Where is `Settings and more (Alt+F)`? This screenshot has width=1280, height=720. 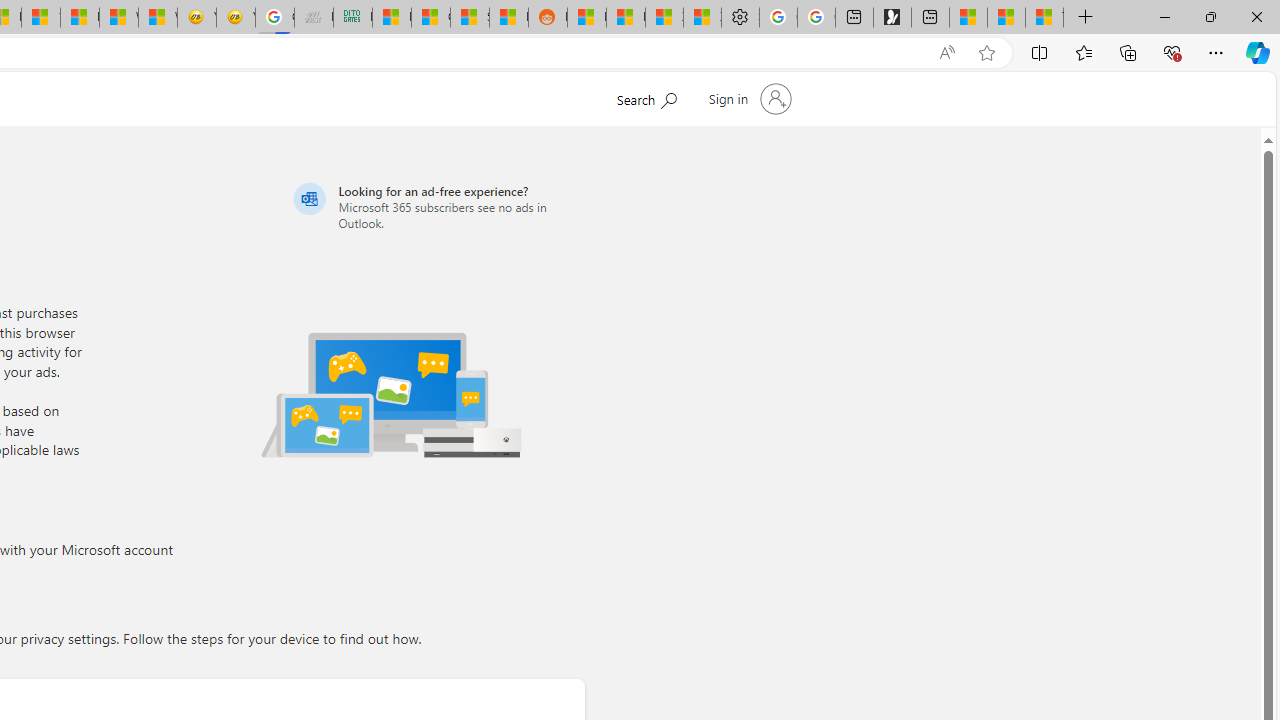
Settings and more (Alt+F) is located at coordinates (1216, 52).